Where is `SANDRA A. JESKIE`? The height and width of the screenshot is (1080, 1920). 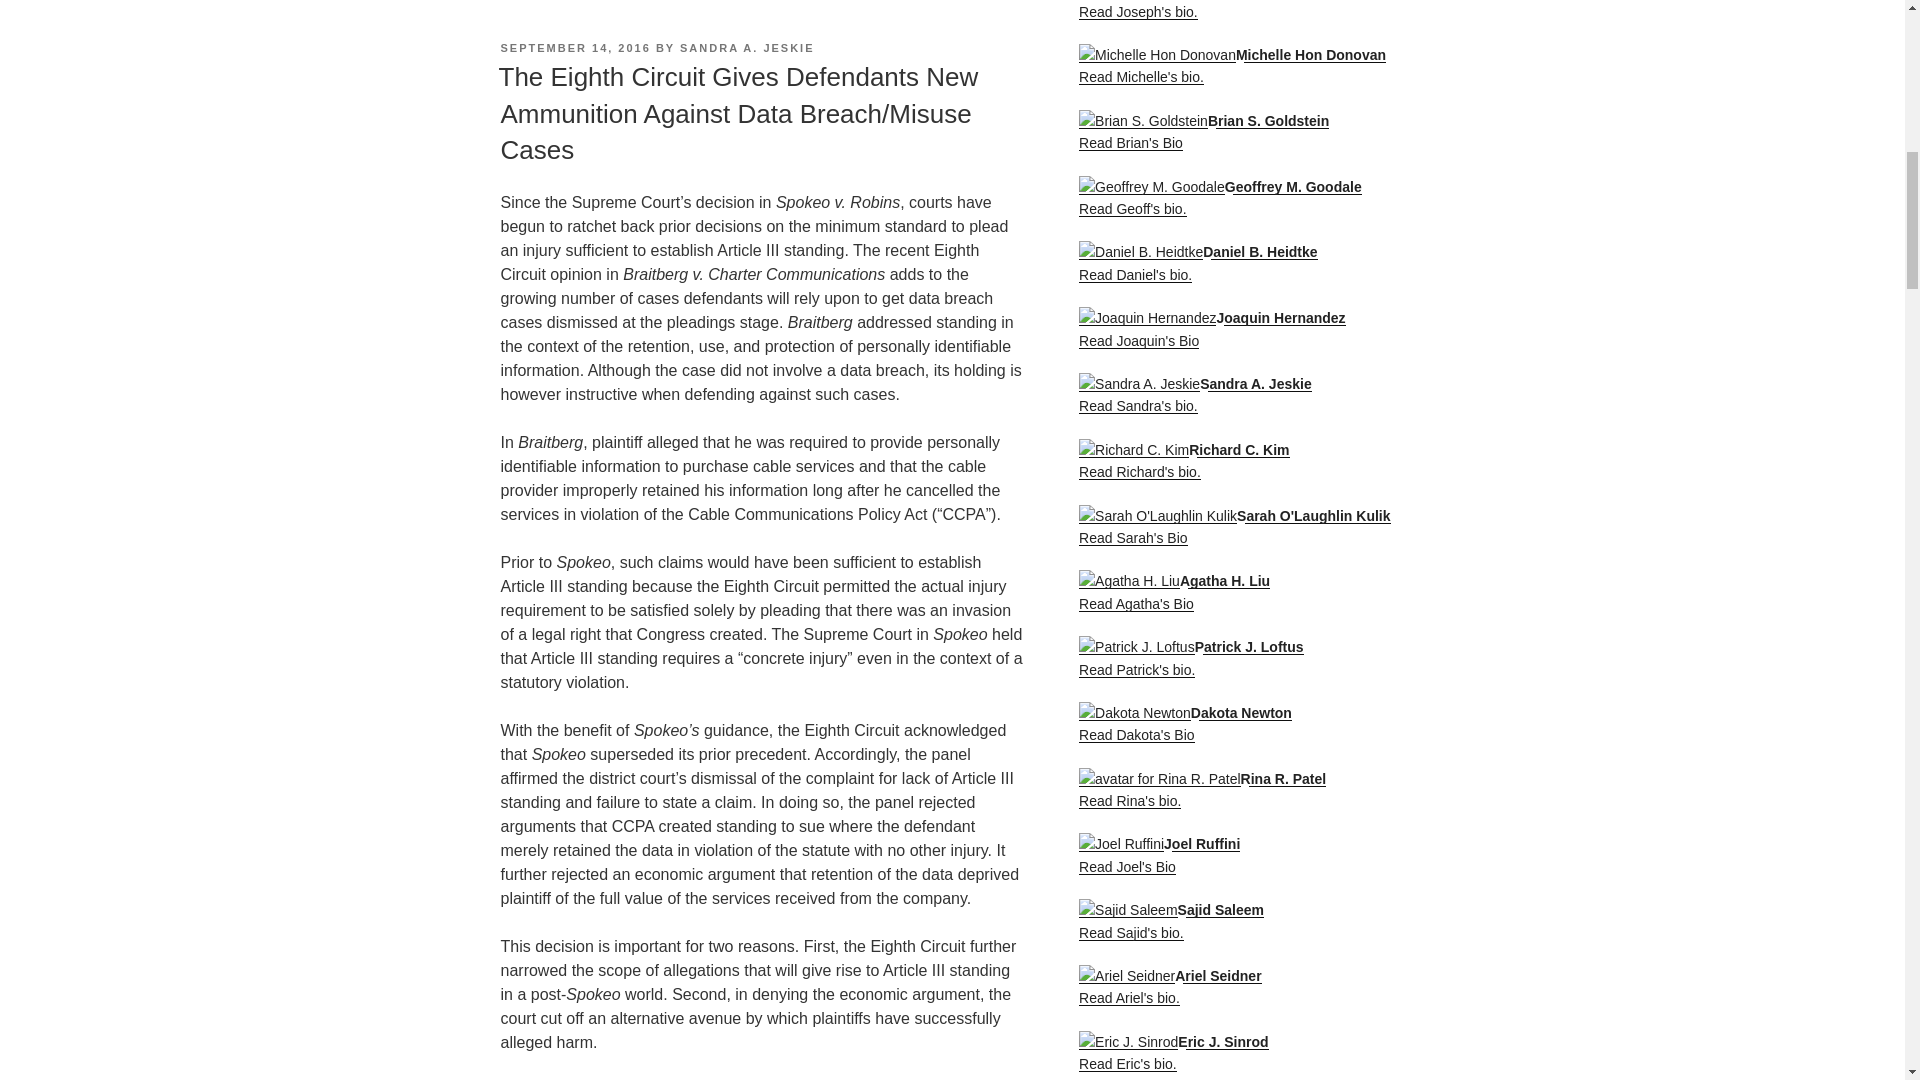 SANDRA A. JESKIE is located at coordinates (746, 48).